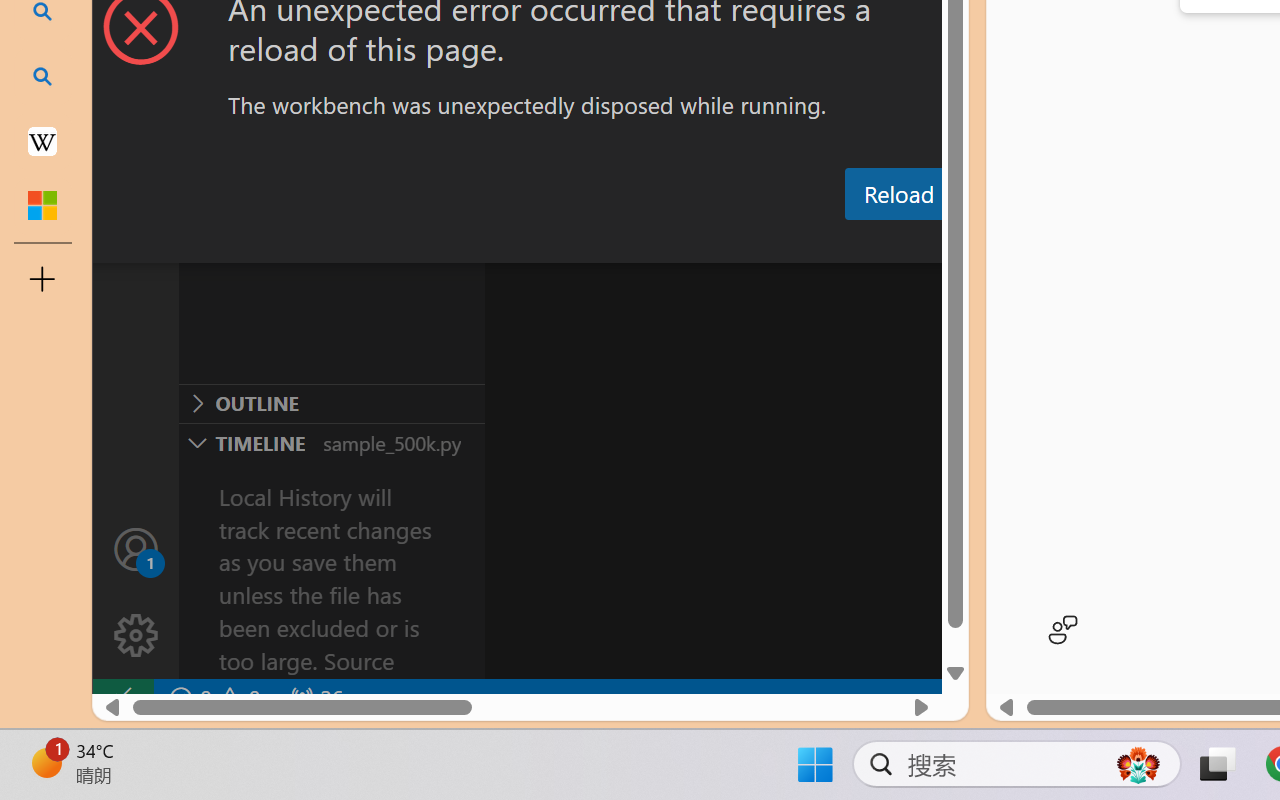  Describe the element at coordinates (136, 592) in the screenshot. I see `Manage` at that location.